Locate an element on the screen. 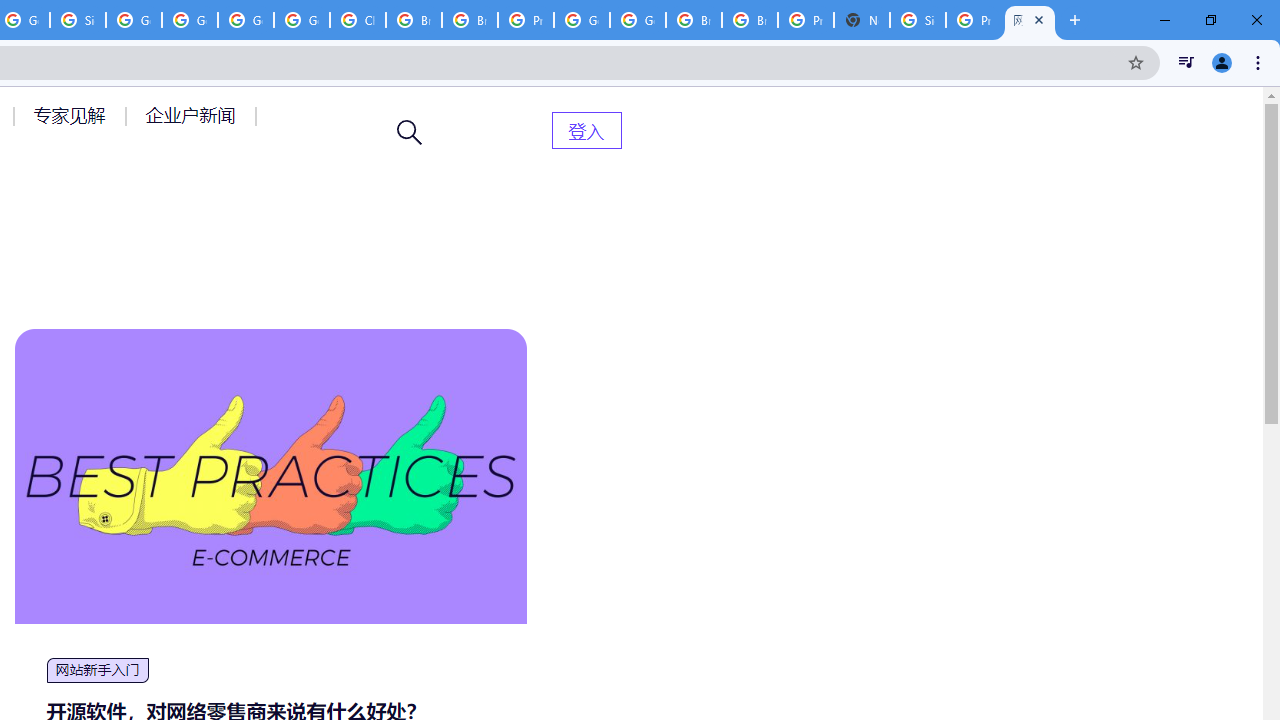 This screenshot has width=1280, height=720. Google Cloud Platform is located at coordinates (582, 20).